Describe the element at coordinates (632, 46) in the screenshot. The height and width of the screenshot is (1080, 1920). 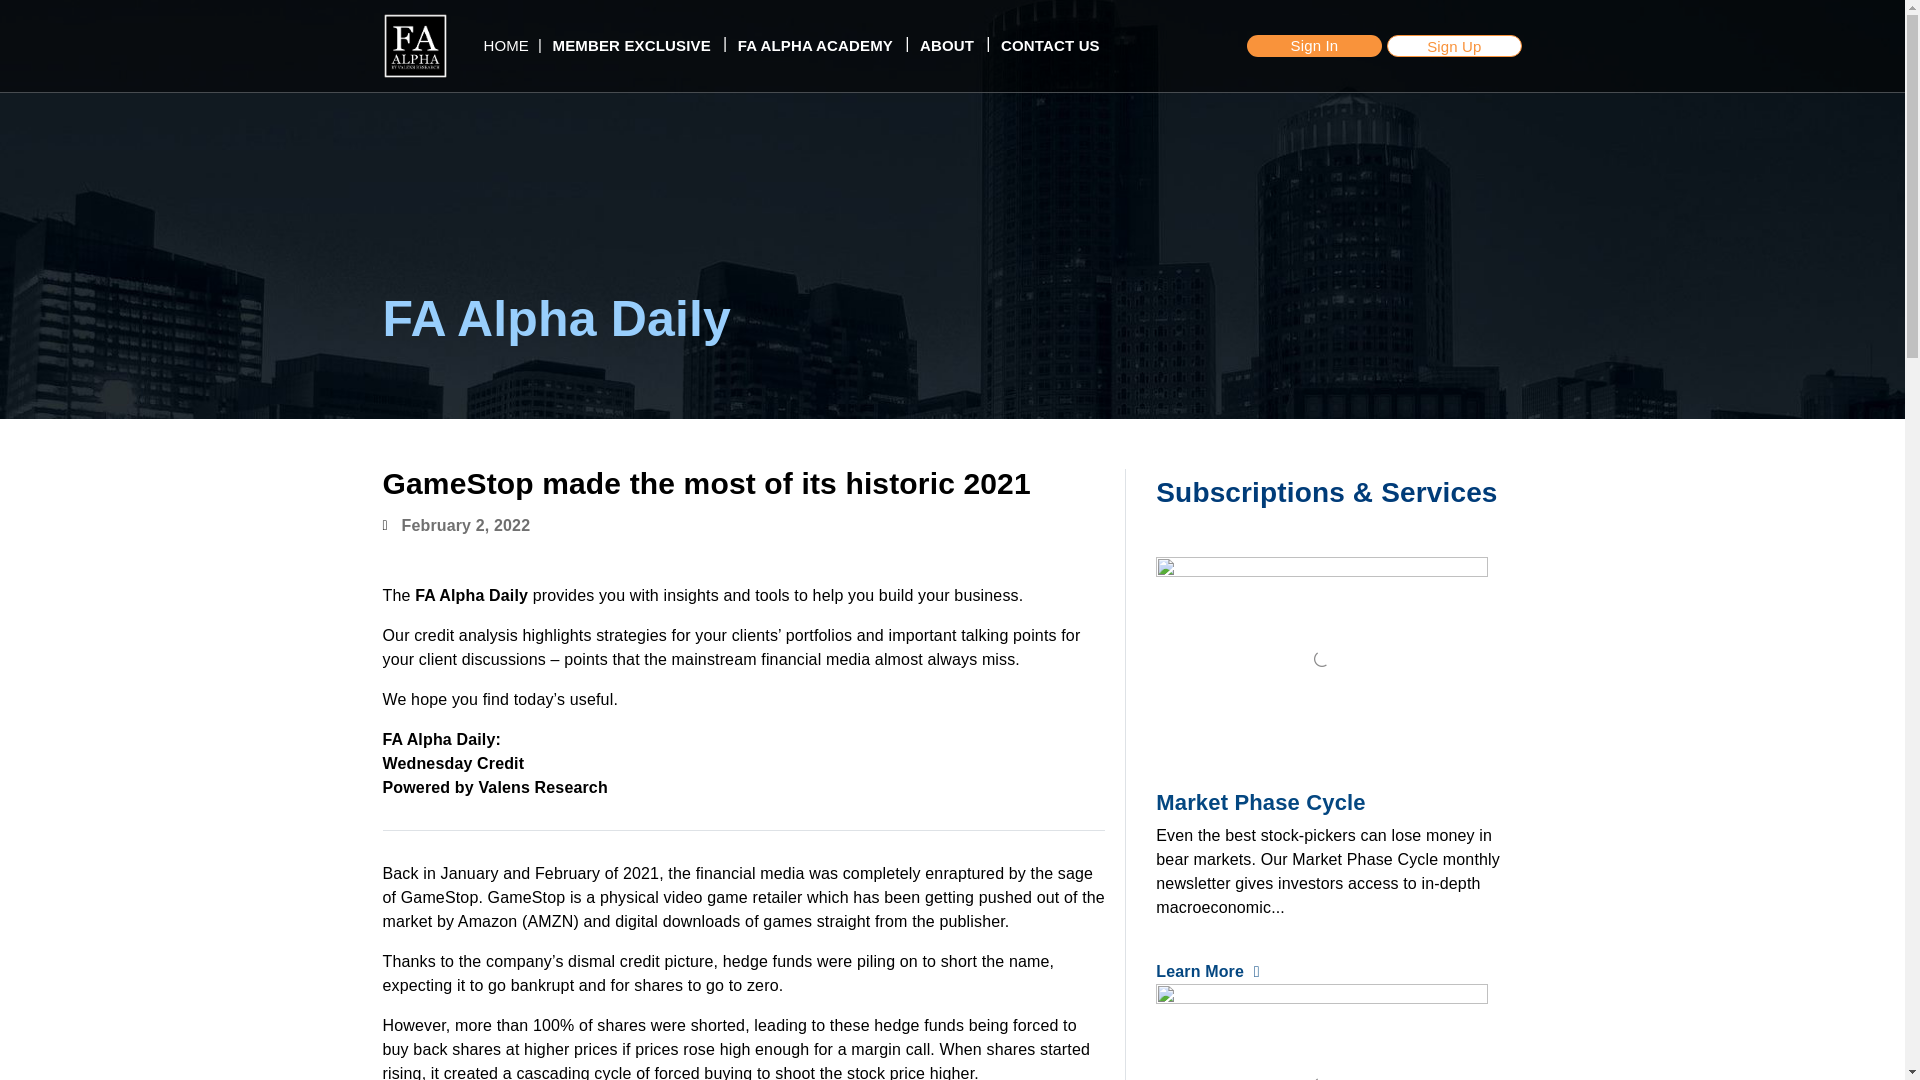
I see `MEMBER EXCLUSIVE` at that location.